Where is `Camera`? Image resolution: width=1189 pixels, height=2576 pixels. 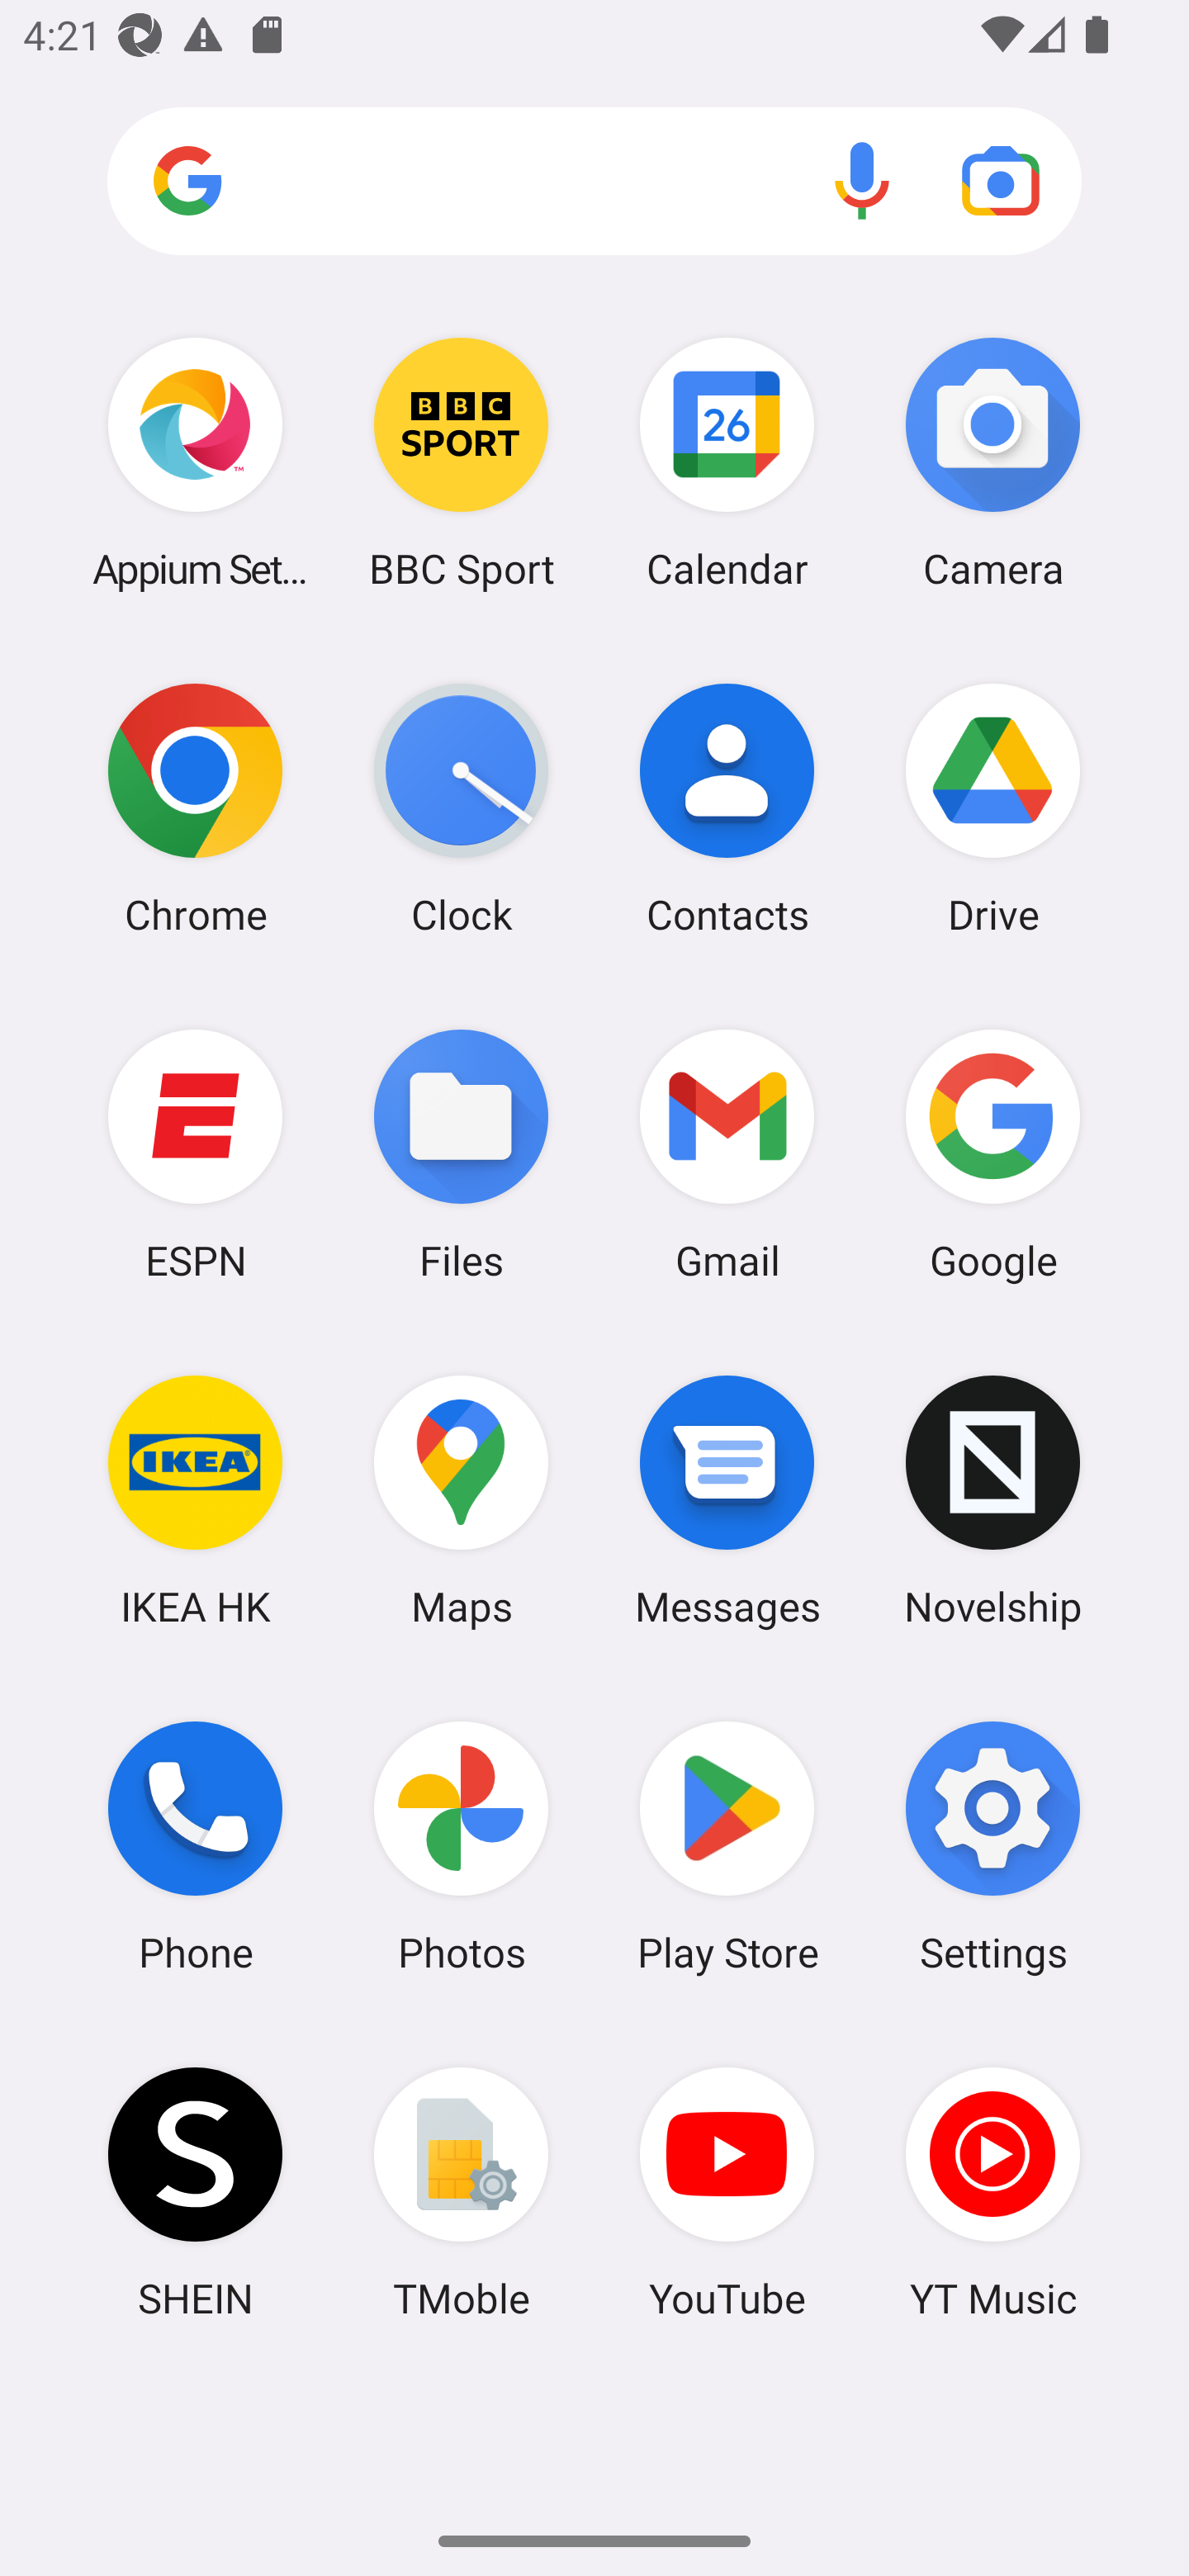 Camera is located at coordinates (992, 462).